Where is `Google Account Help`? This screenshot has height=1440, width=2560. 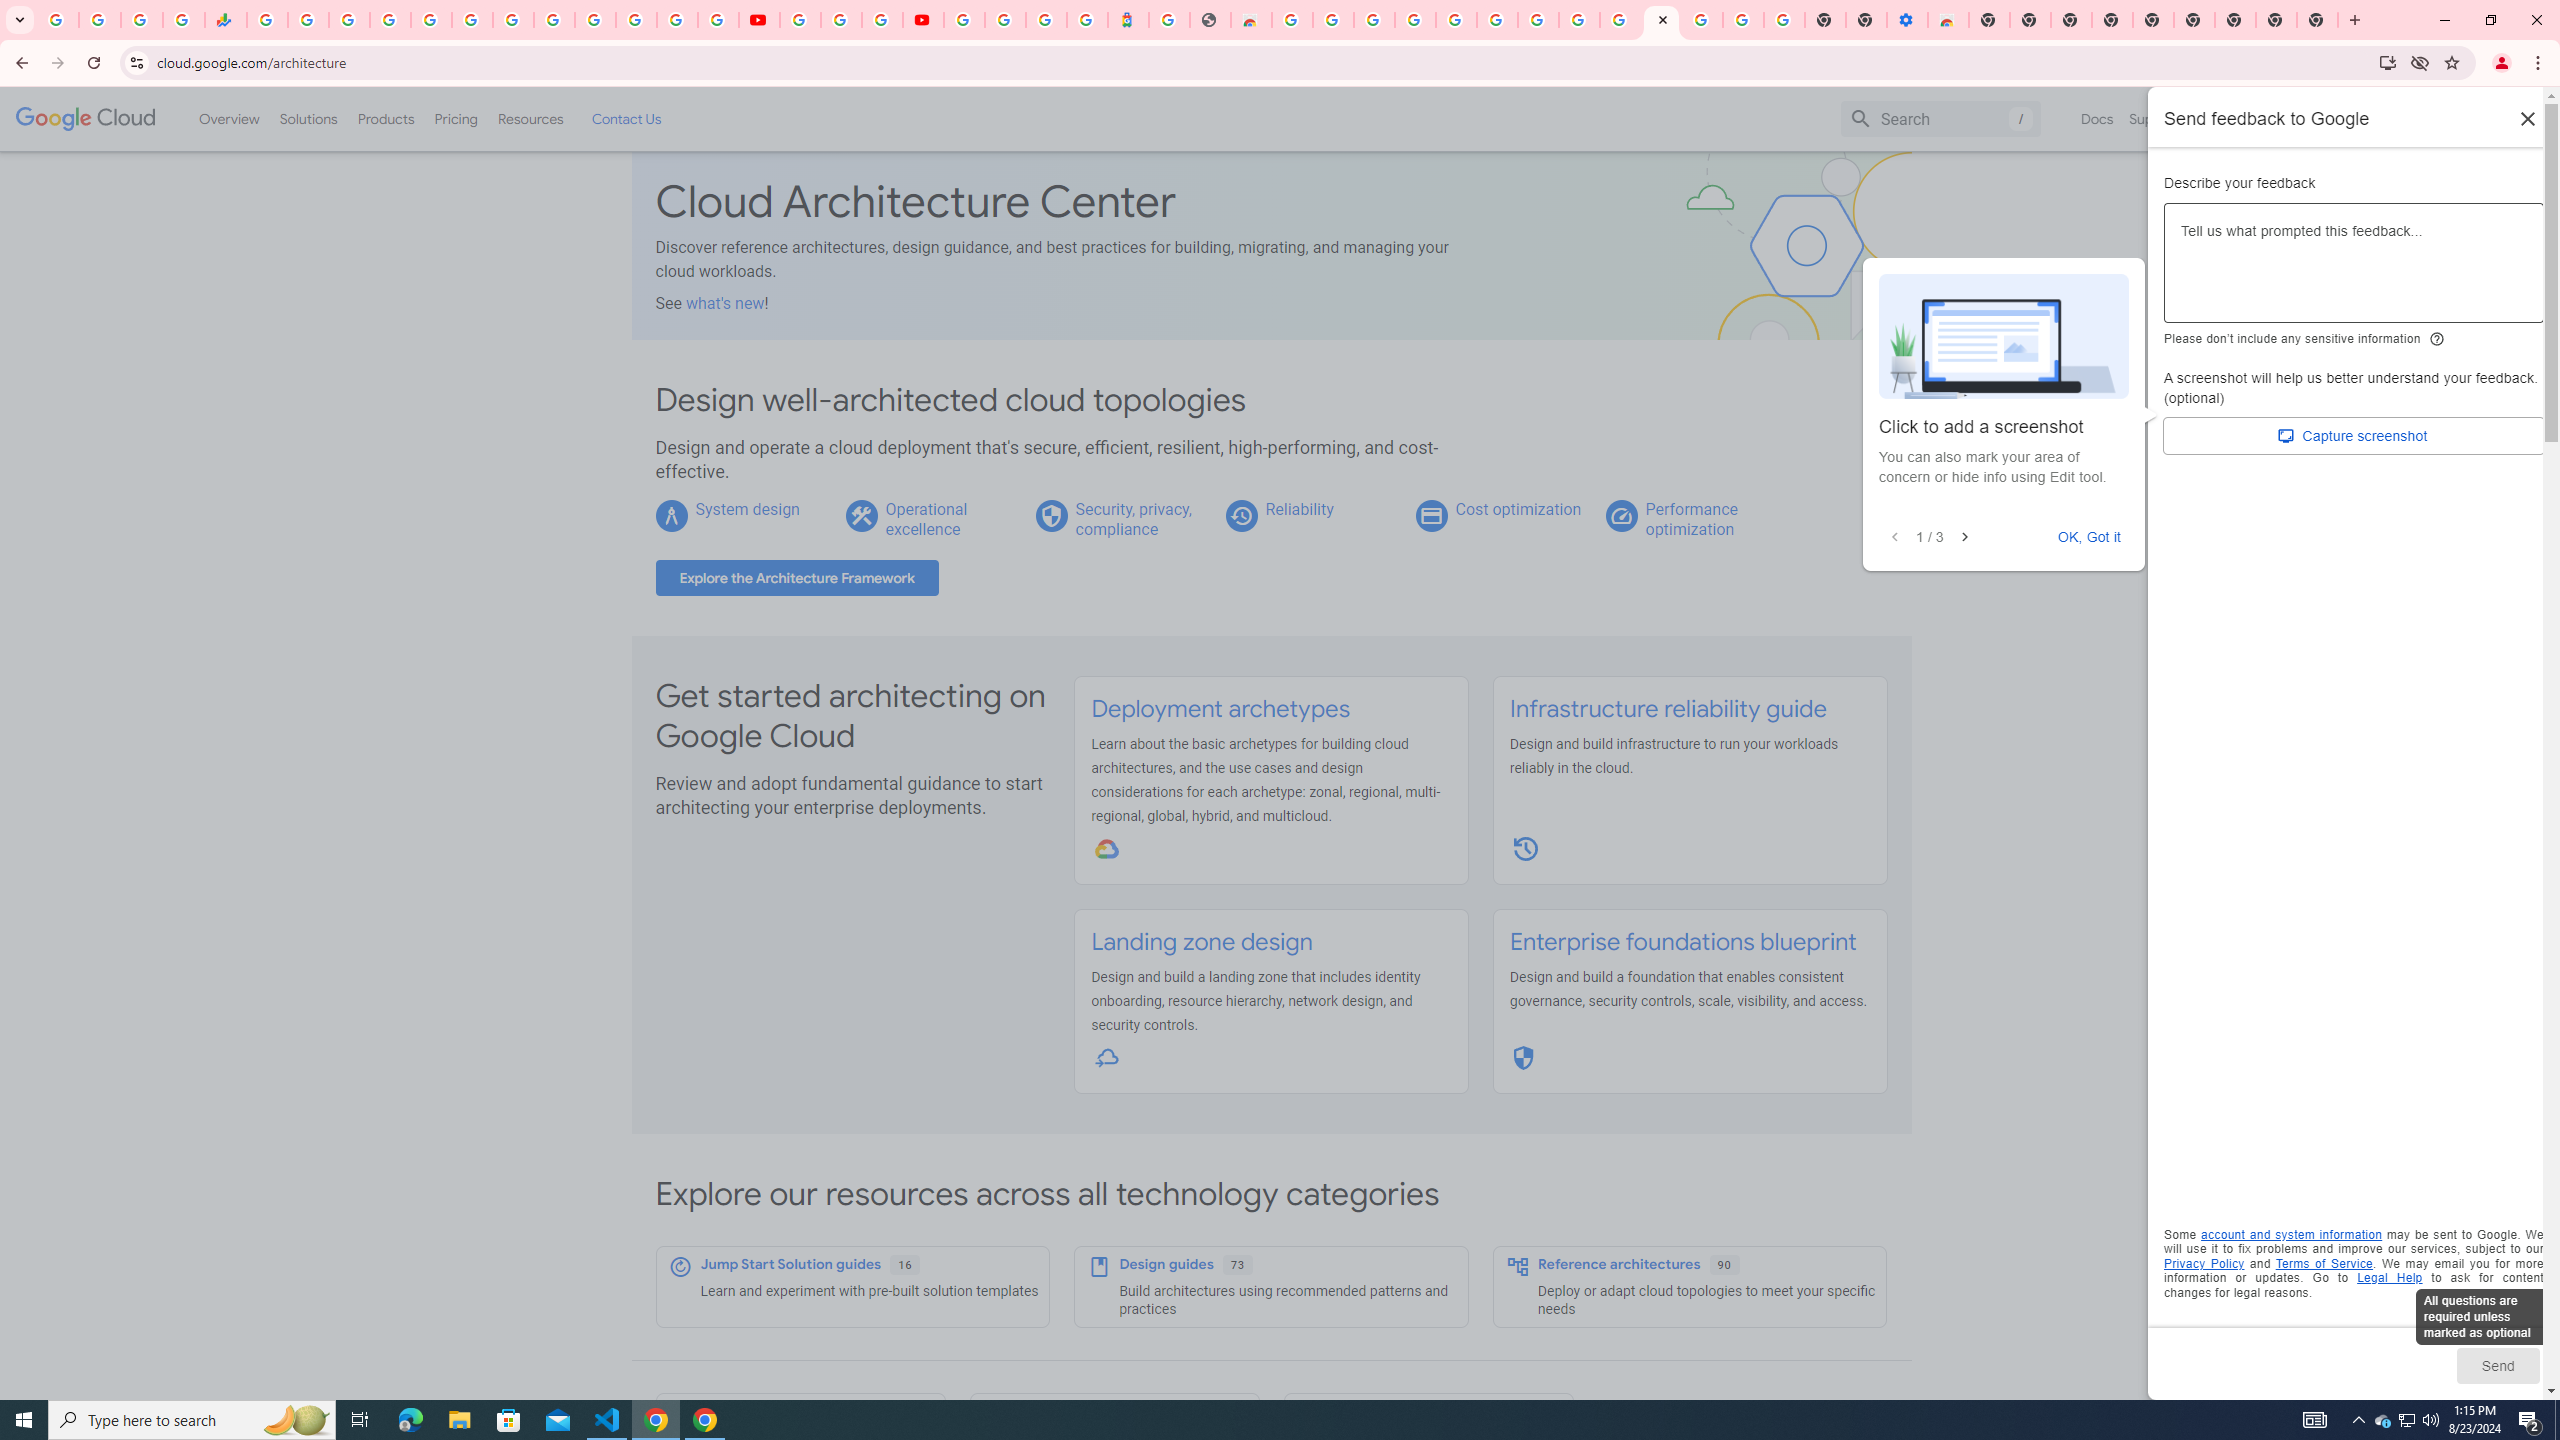 Google Account Help is located at coordinates (840, 20).